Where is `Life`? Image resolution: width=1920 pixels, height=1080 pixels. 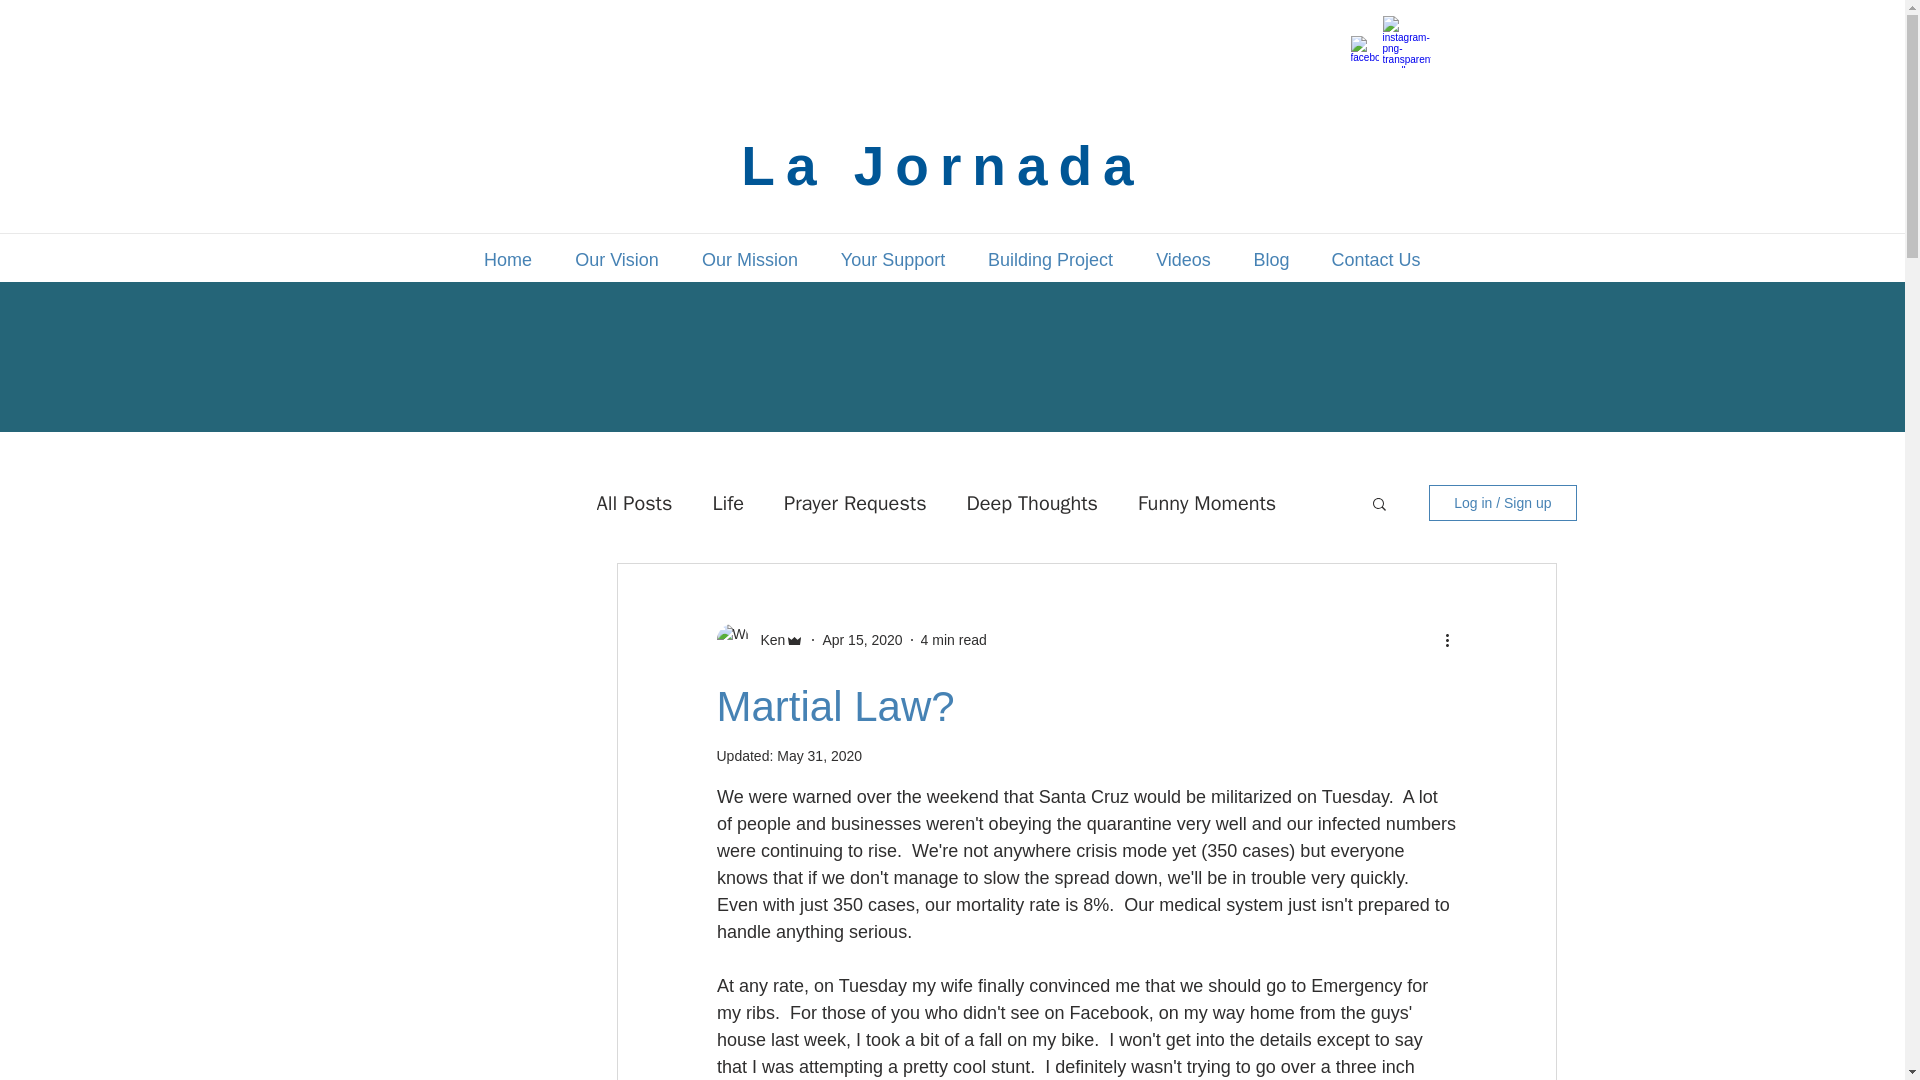 Life is located at coordinates (728, 504).